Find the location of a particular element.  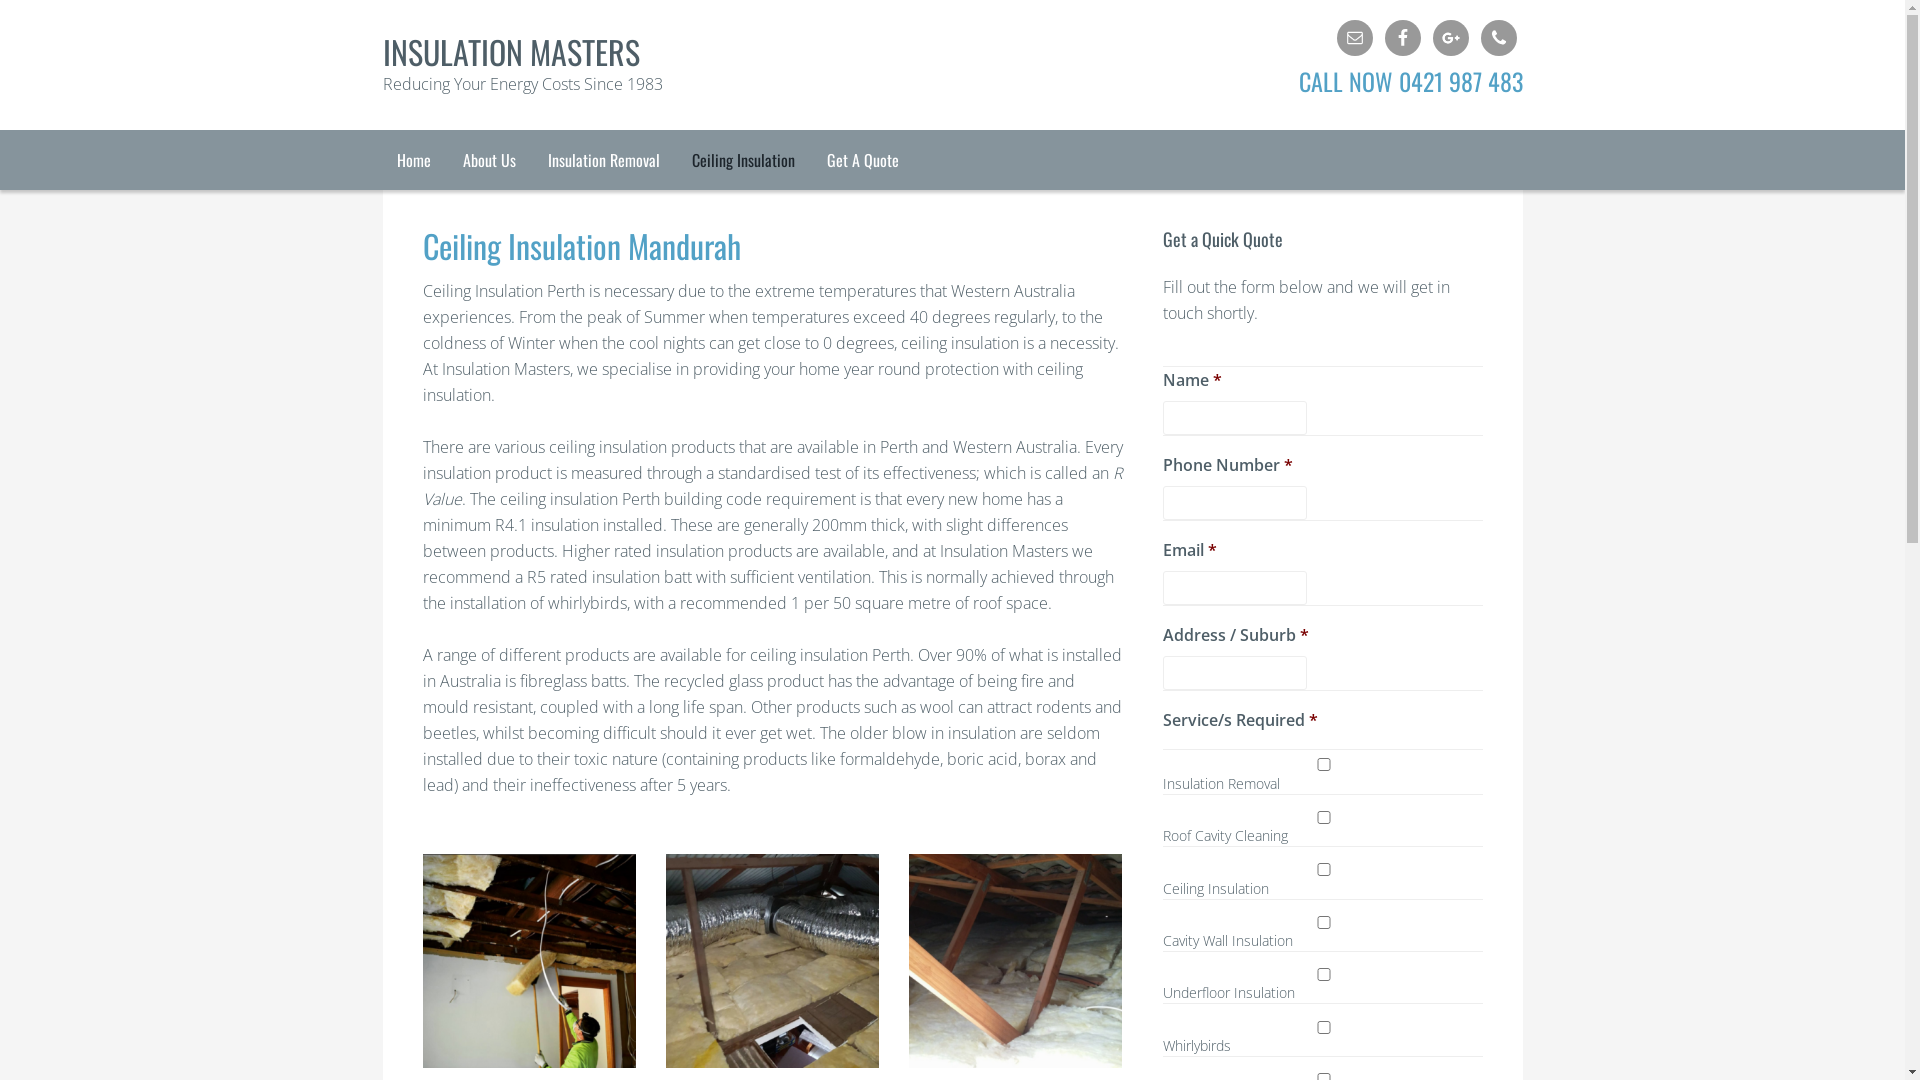

CALL NOW 0421 987 483 is located at coordinates (1122, 81).